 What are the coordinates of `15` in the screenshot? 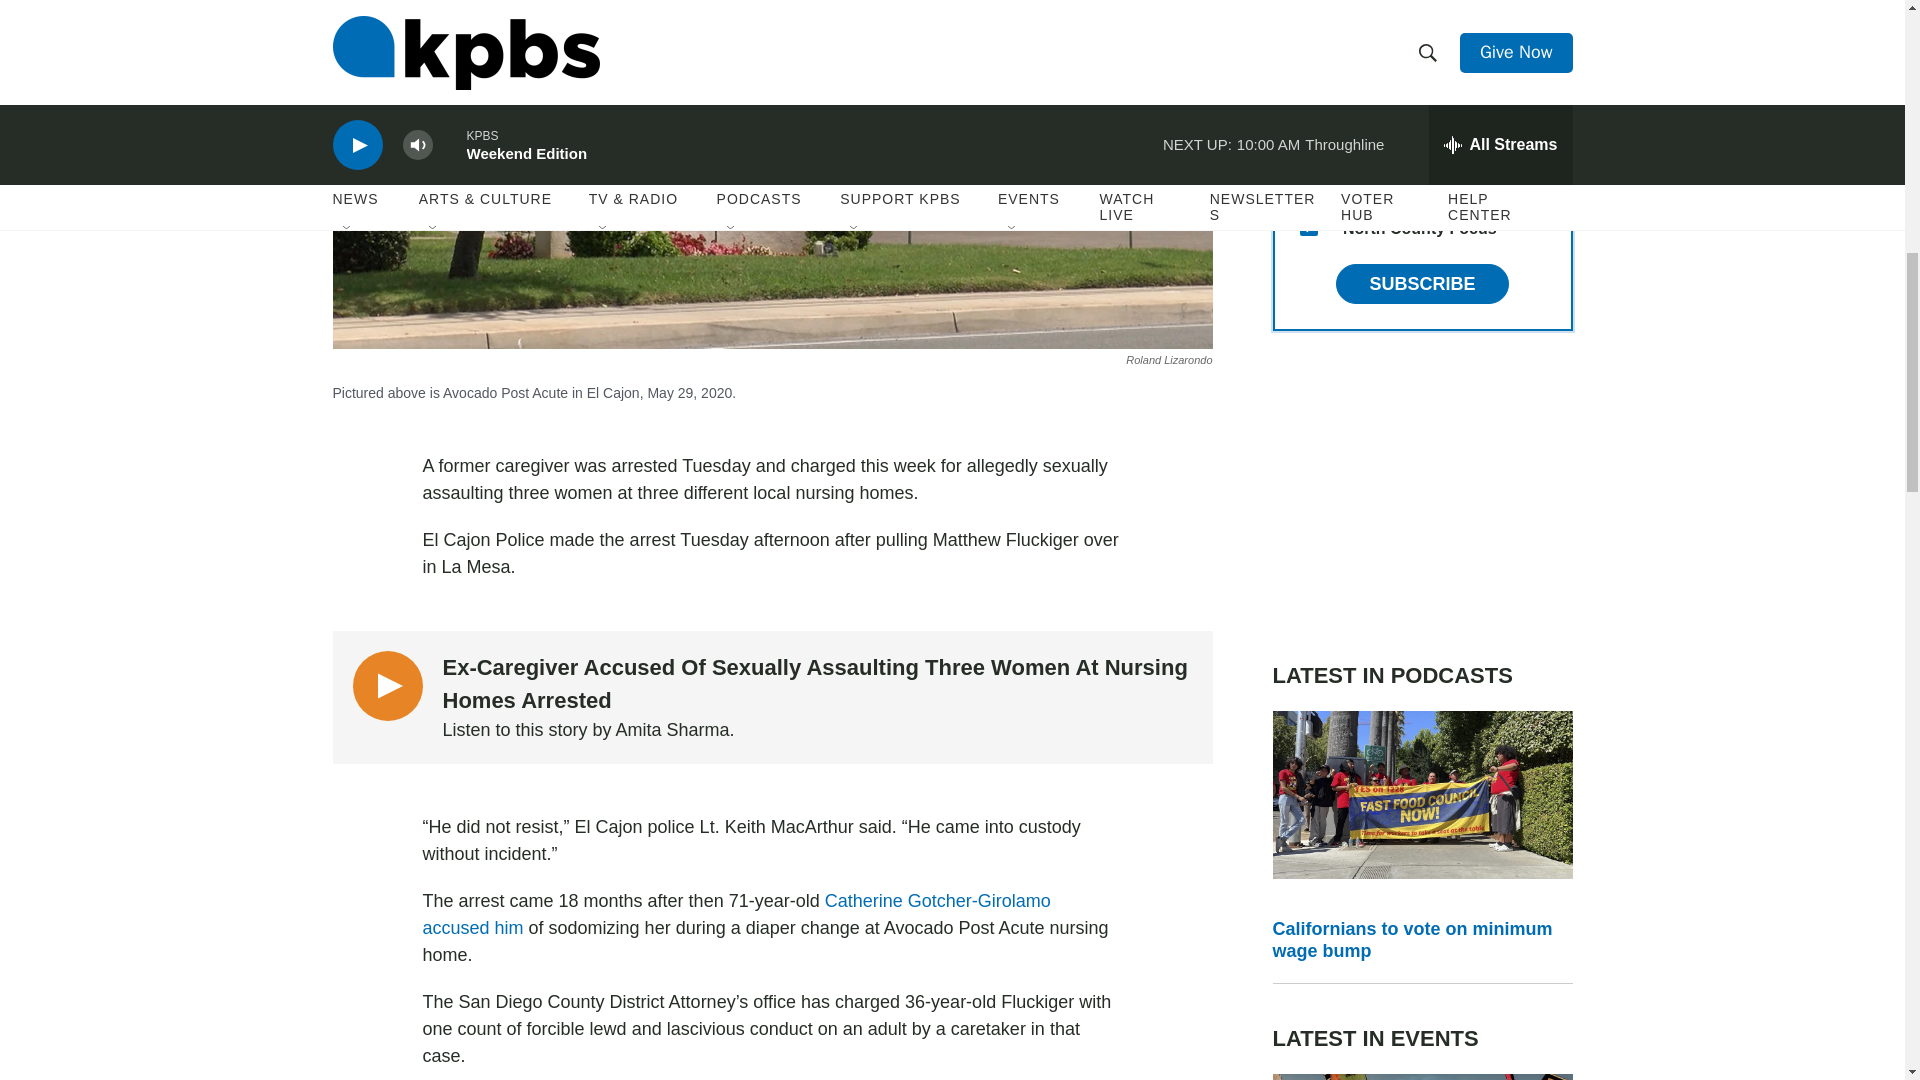 It's located at (1308, 227).